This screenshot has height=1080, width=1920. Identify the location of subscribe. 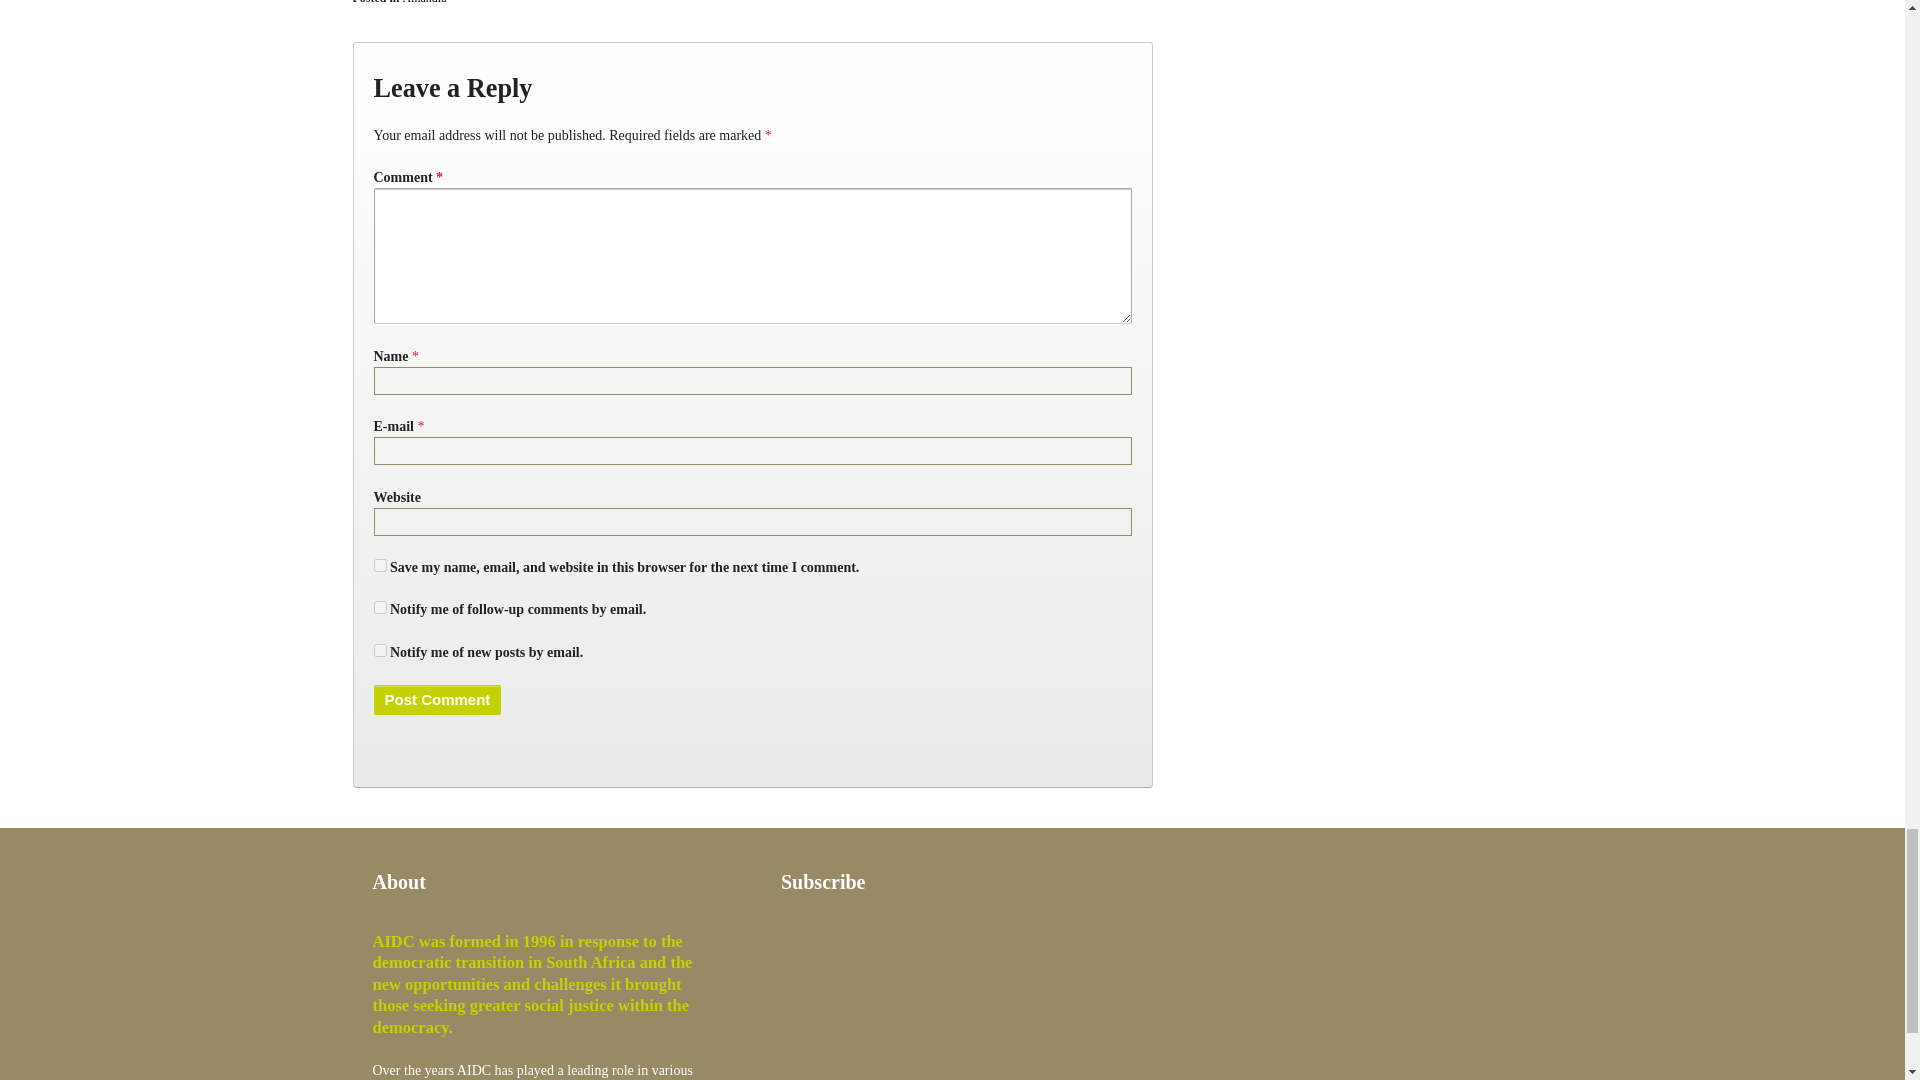
(380, 607).